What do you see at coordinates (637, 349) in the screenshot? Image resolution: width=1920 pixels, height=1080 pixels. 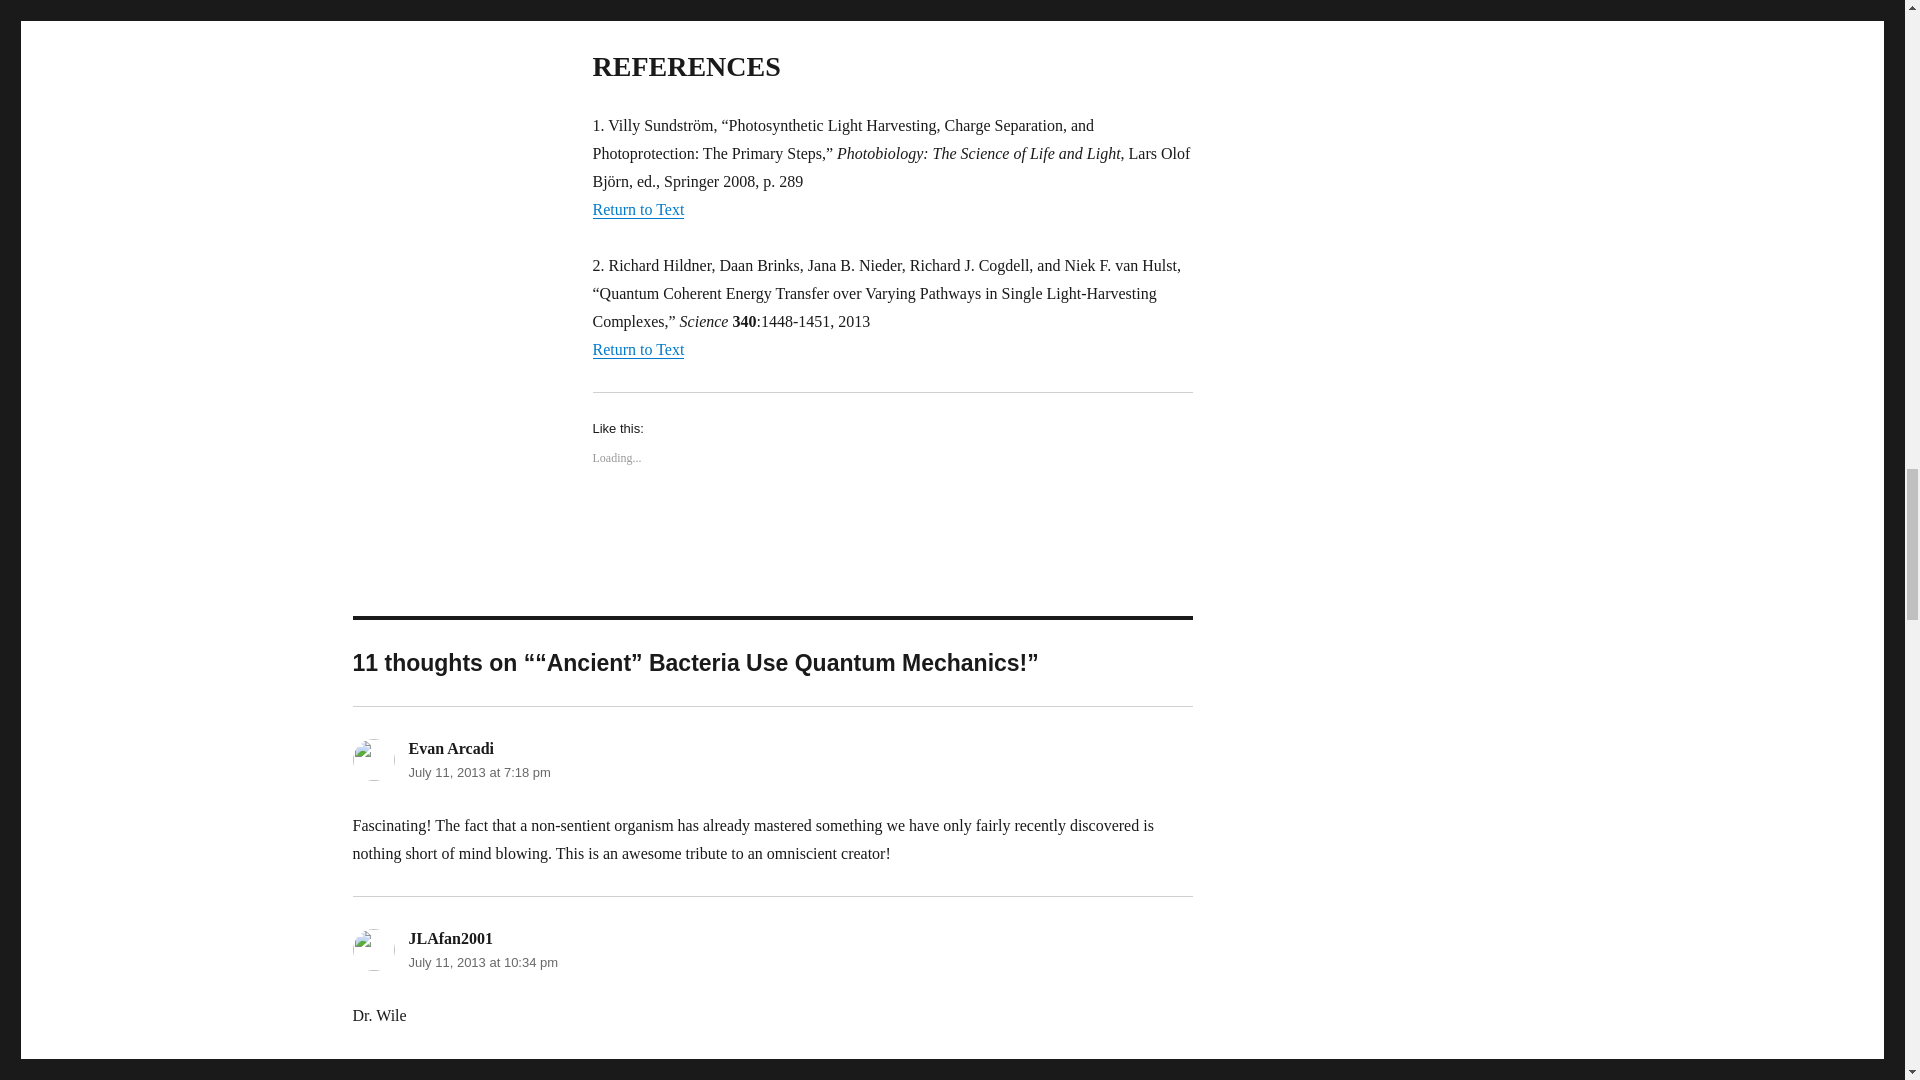 I see `Return to Text` at bounding box center [637, 349].